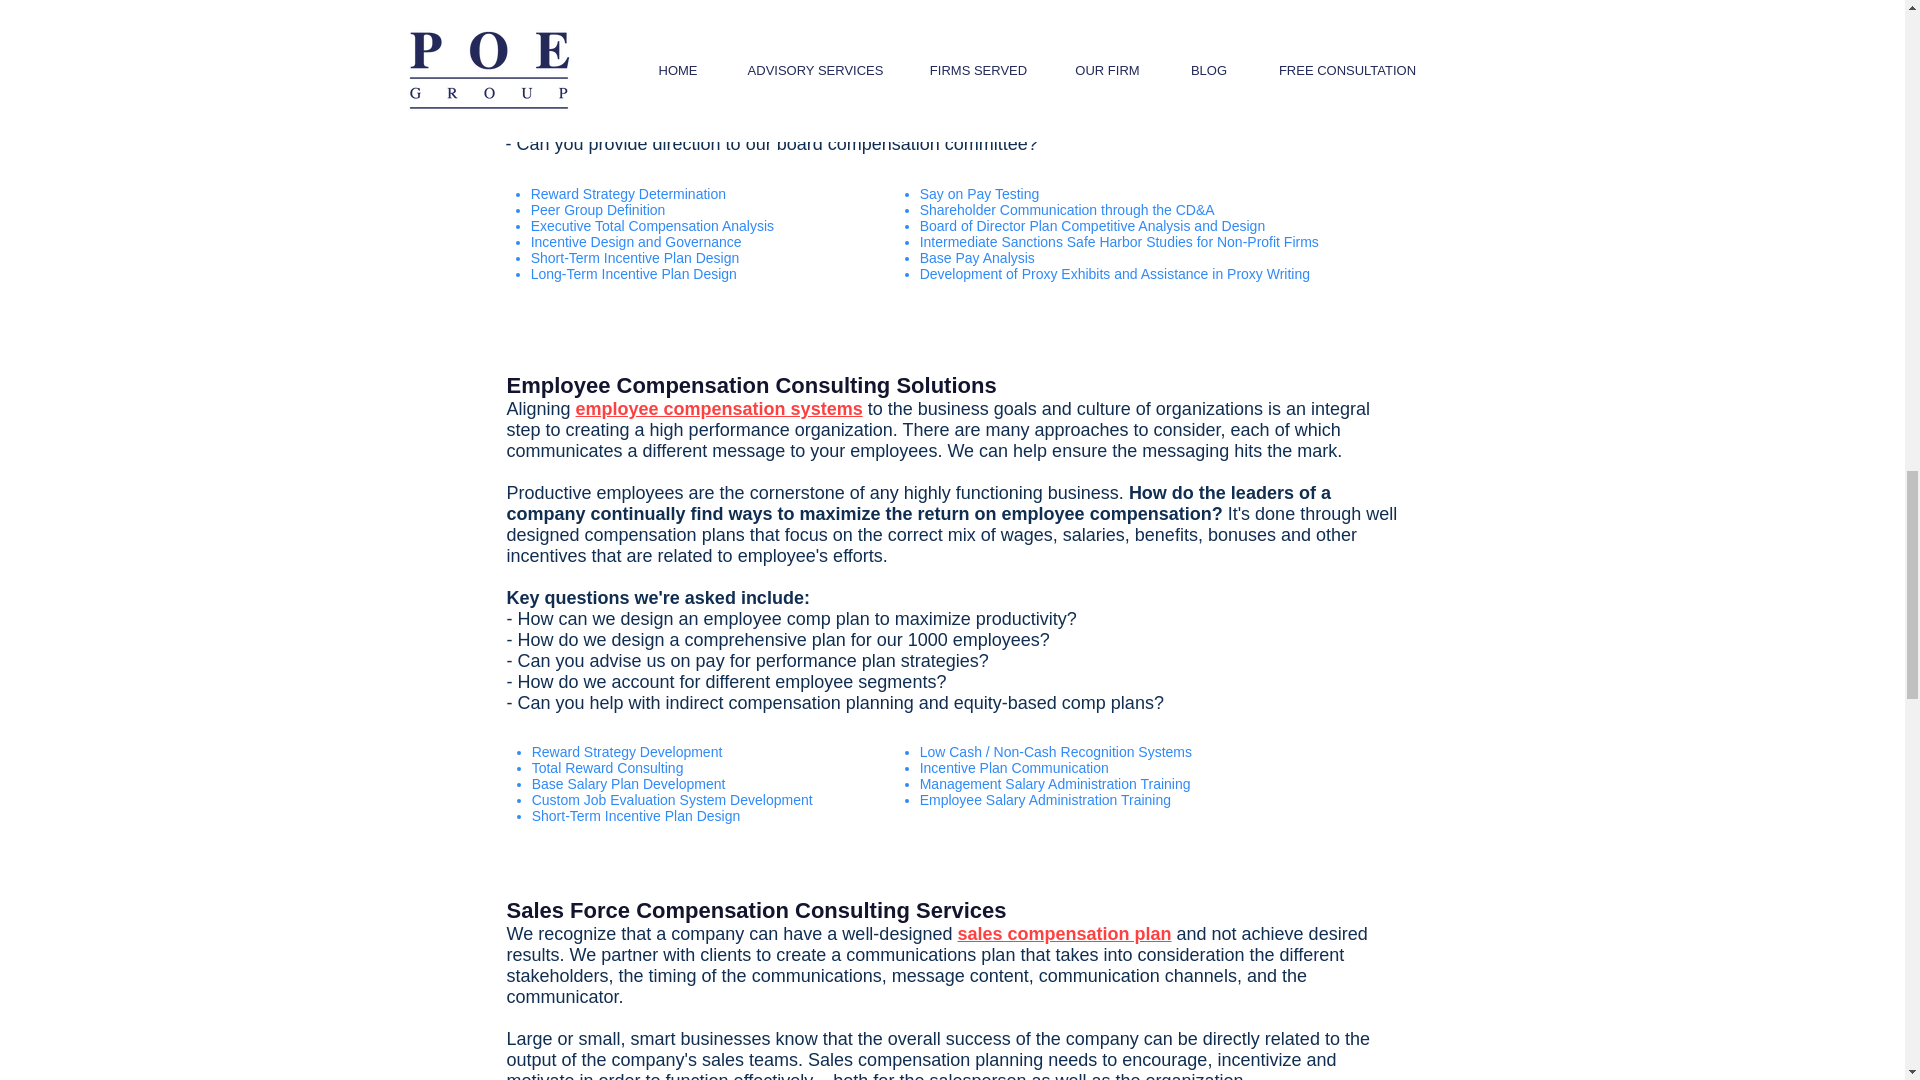 Image resolution: width=1920 pixels, height=1080 pixels. What do you see at coordinates (719, 408) in the screenshot?
I see `employee compensation systems` at bounding box center [719, 408].